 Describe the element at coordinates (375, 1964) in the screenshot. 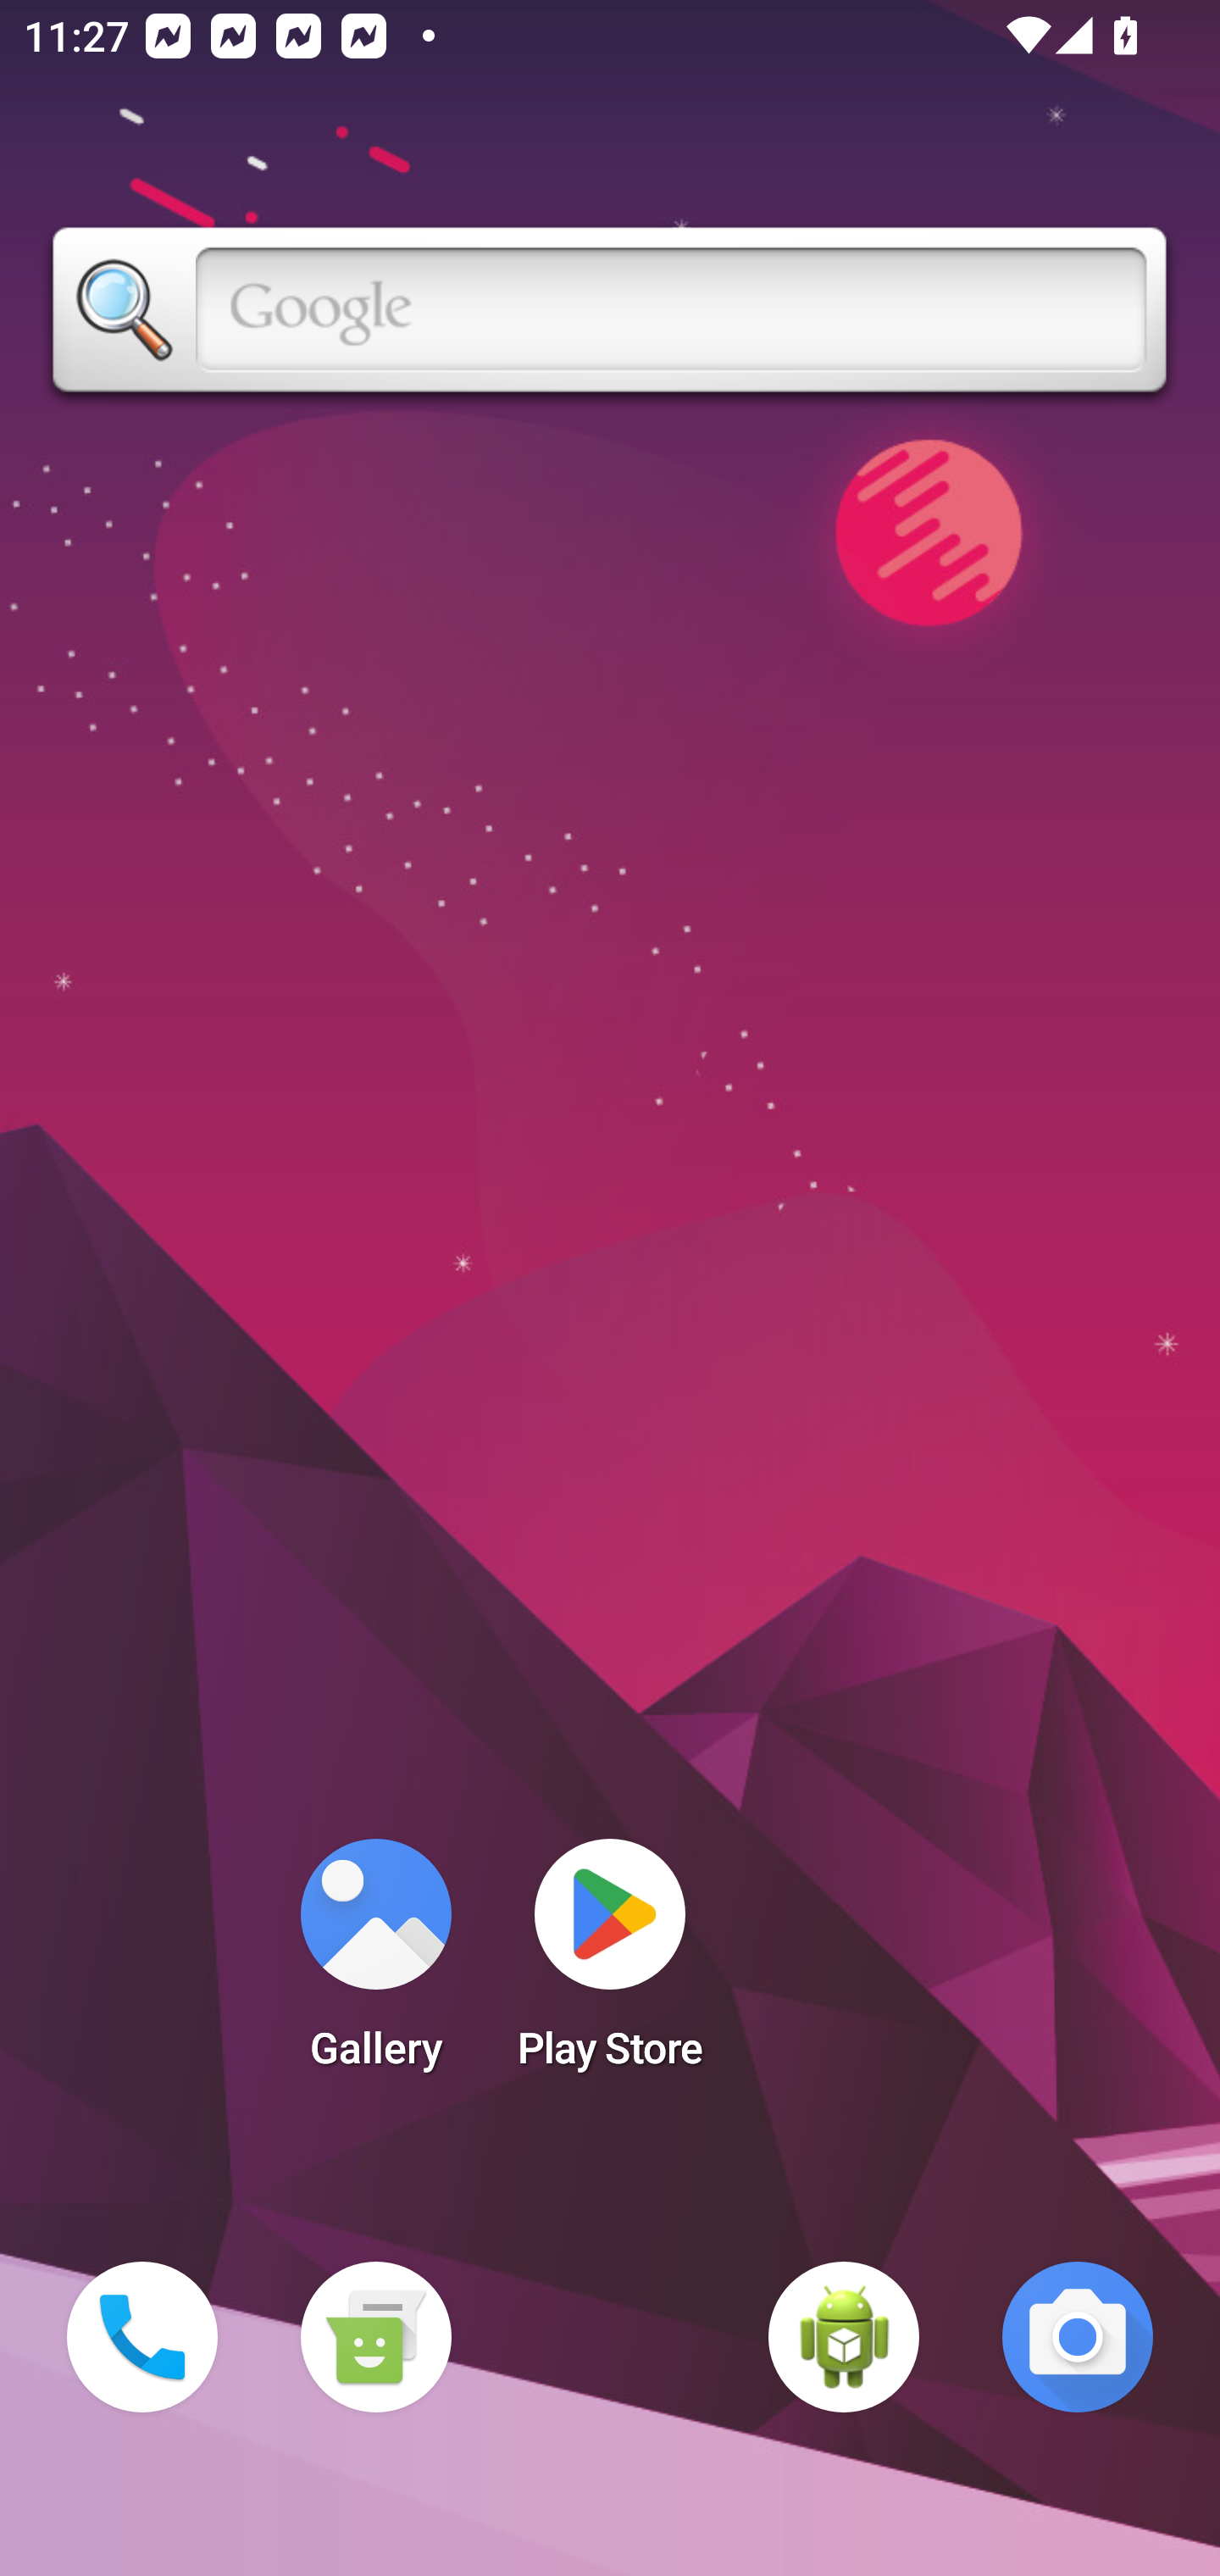

I see `Gallery` at that location.